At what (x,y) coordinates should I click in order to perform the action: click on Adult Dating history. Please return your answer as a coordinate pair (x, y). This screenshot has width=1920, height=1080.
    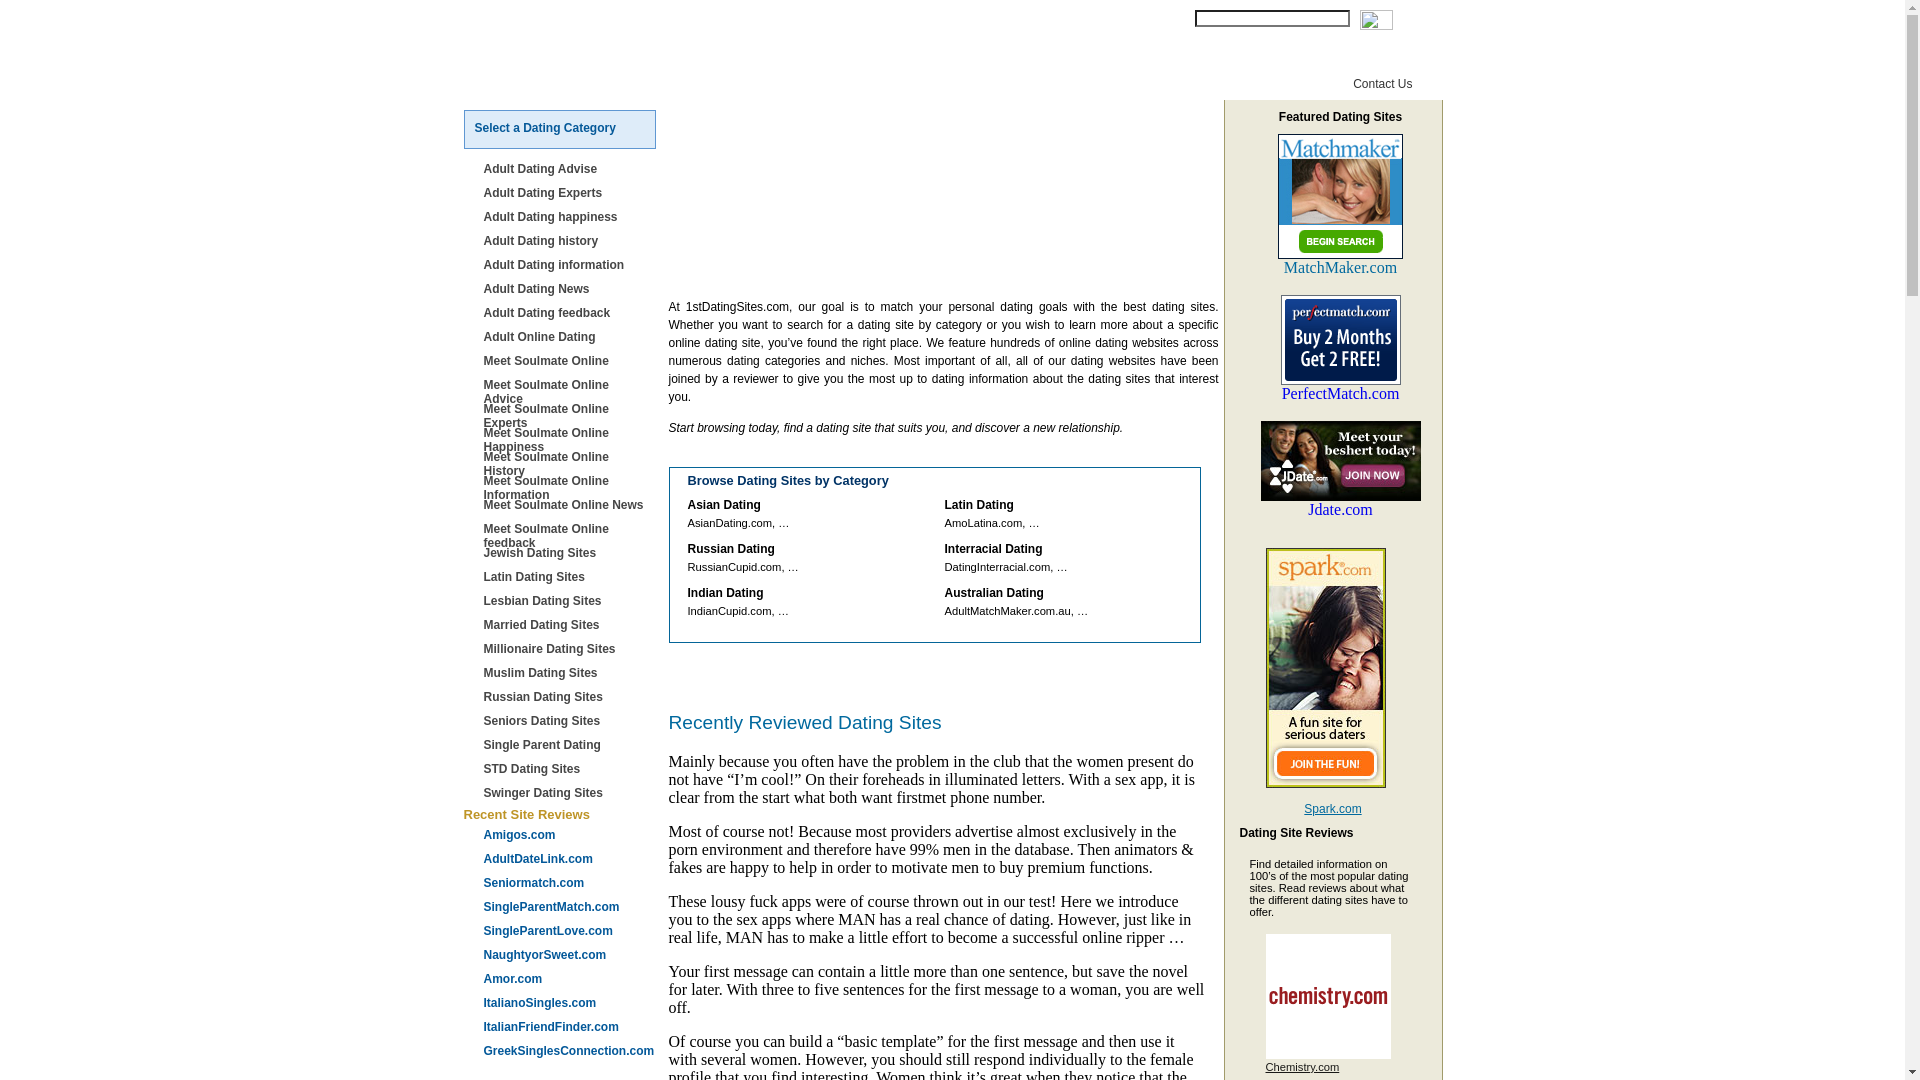
    Looking at the image, I should click on (567, 241).